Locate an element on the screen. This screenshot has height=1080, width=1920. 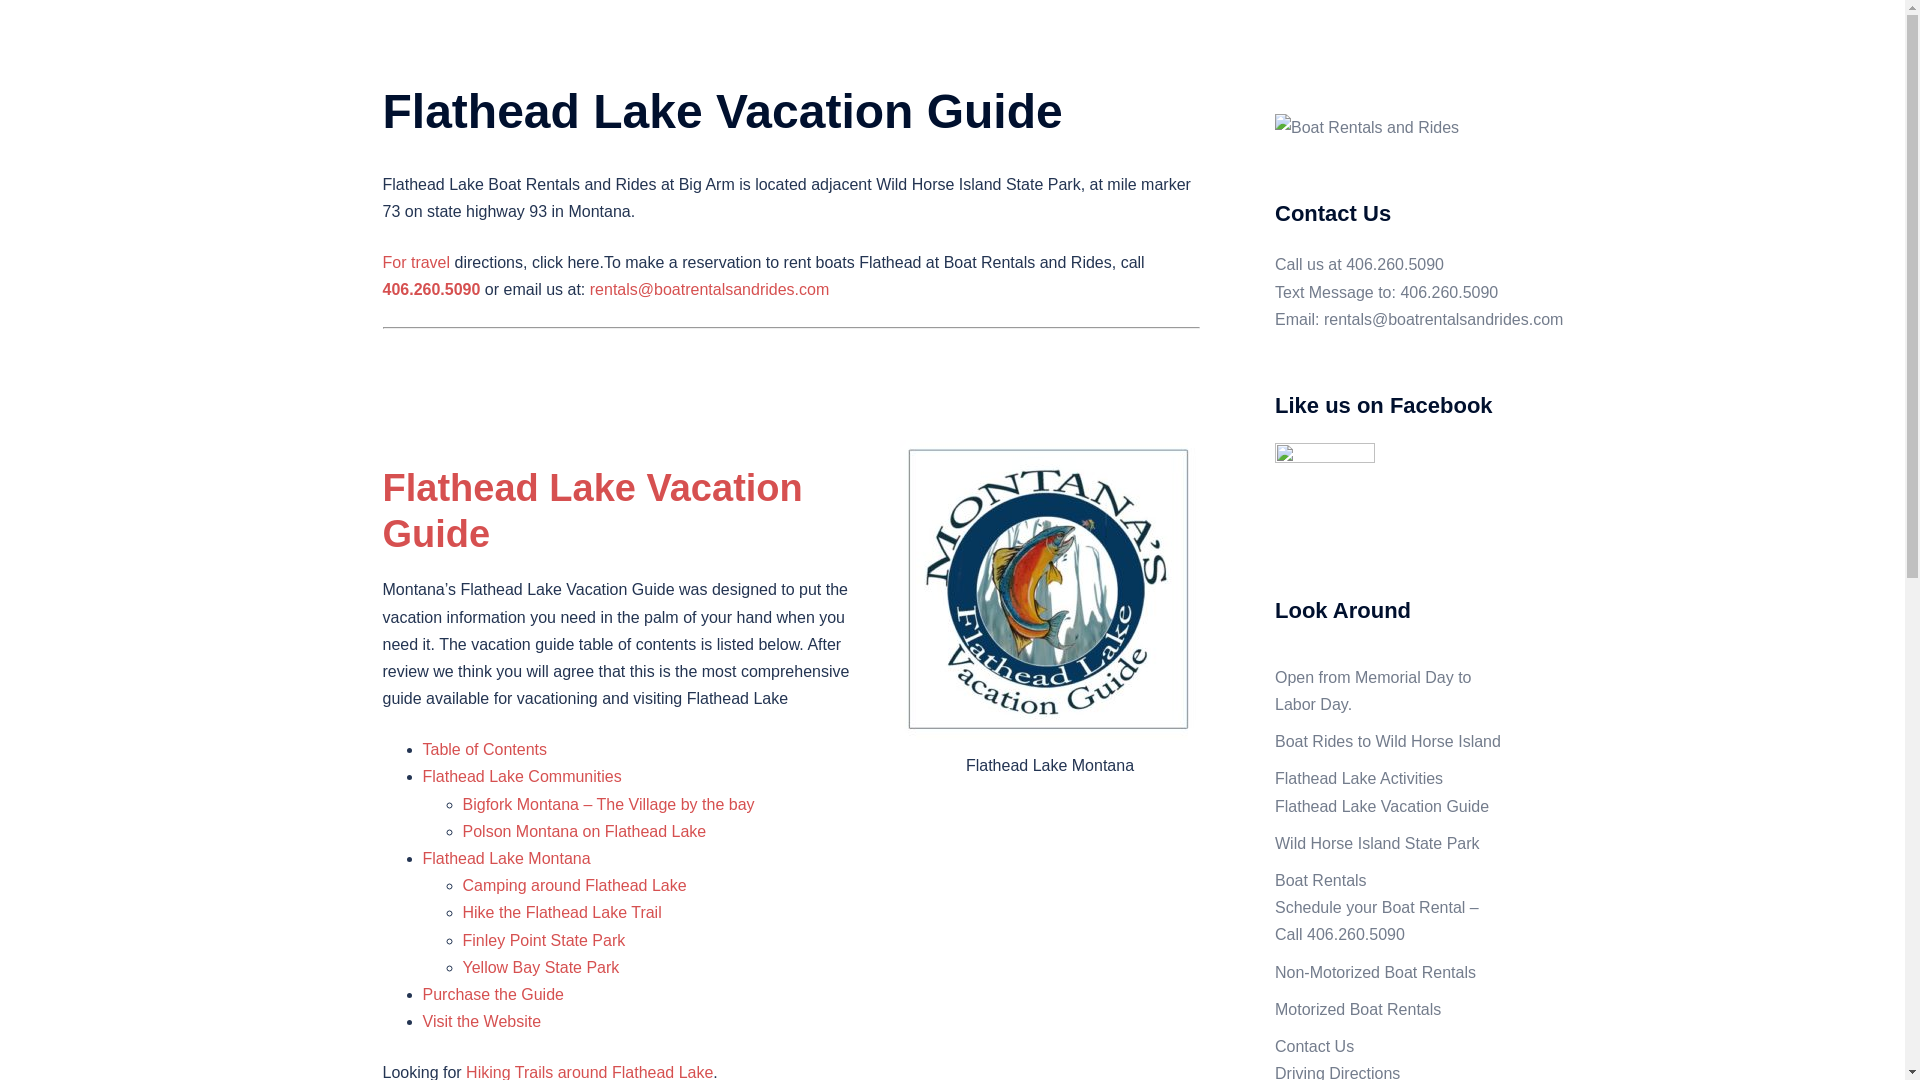
Open from Memorial Day to Labor Day. is located at coordinates (907, 38).